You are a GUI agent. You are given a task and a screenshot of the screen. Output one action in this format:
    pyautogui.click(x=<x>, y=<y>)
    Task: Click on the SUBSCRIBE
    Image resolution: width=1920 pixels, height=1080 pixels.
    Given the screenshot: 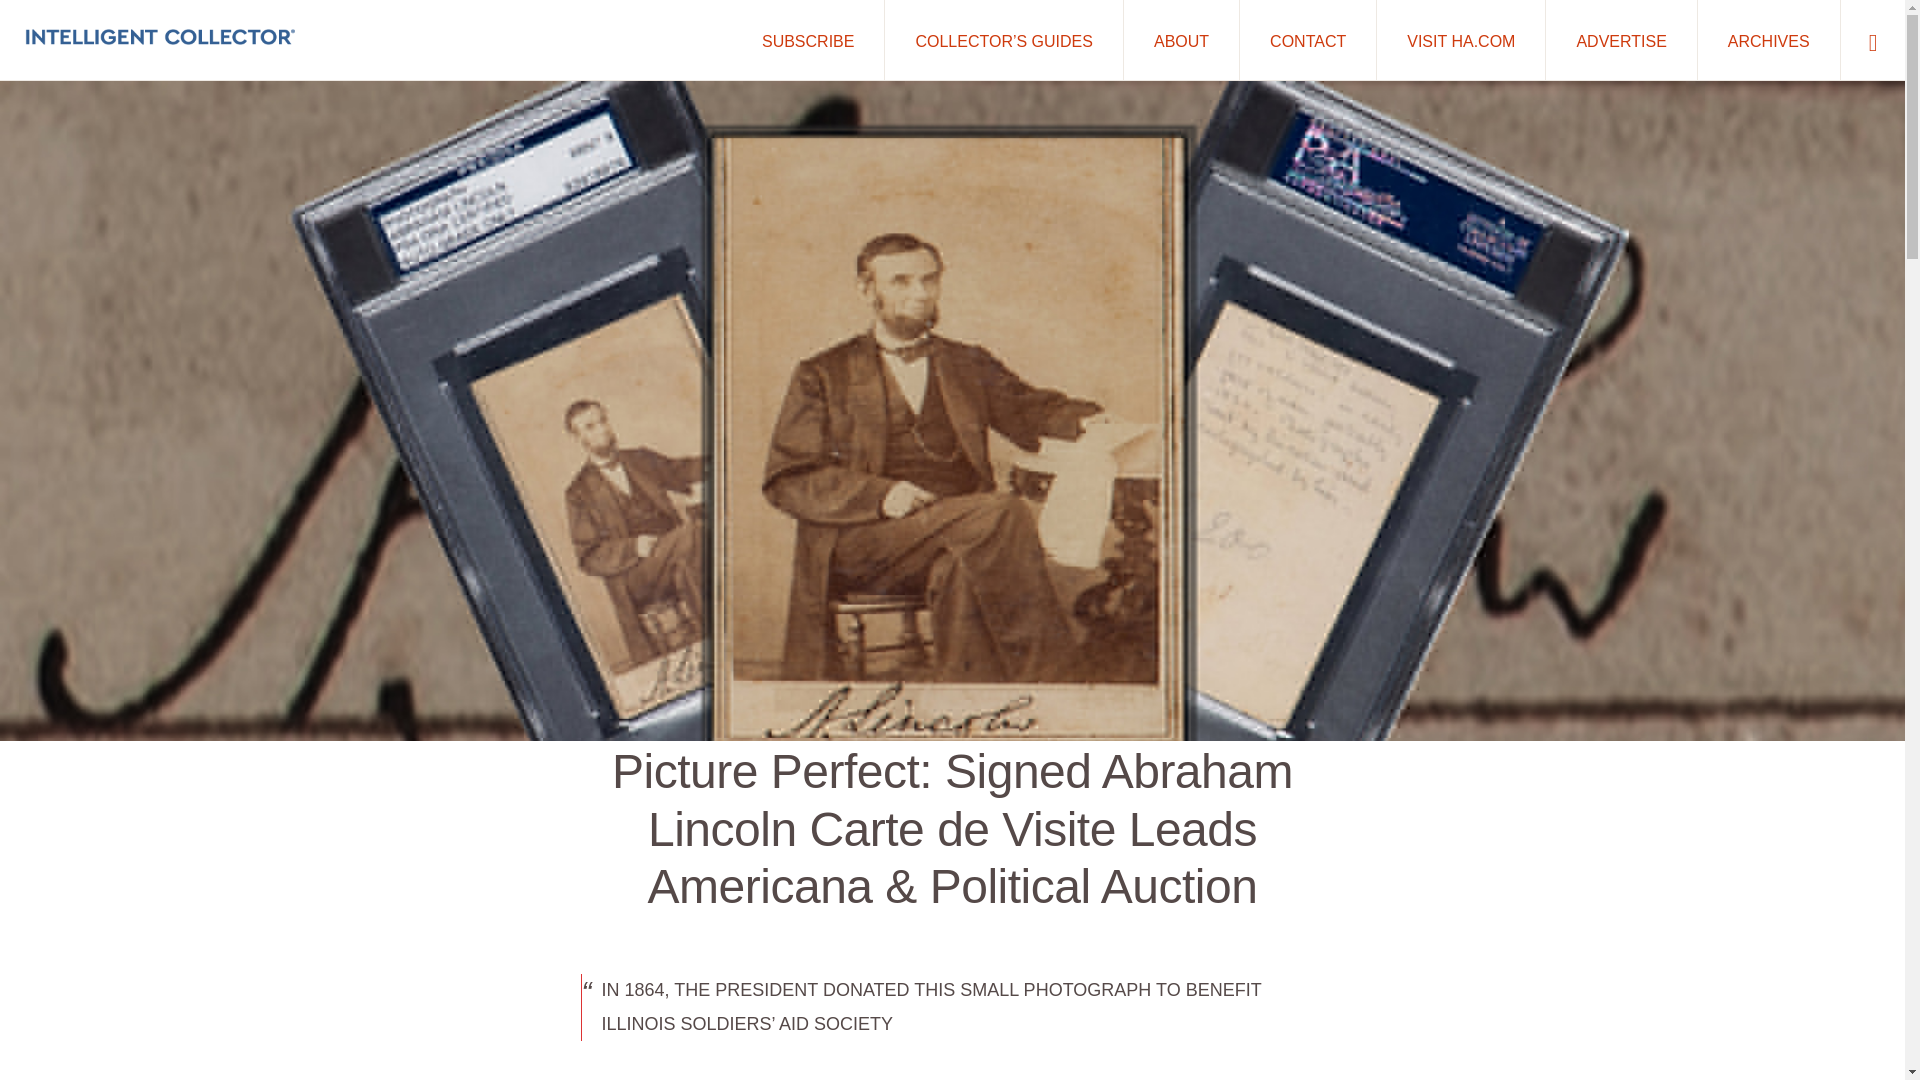 What is the action you would take?
    pyautogui.click(x=807, y=40)
    